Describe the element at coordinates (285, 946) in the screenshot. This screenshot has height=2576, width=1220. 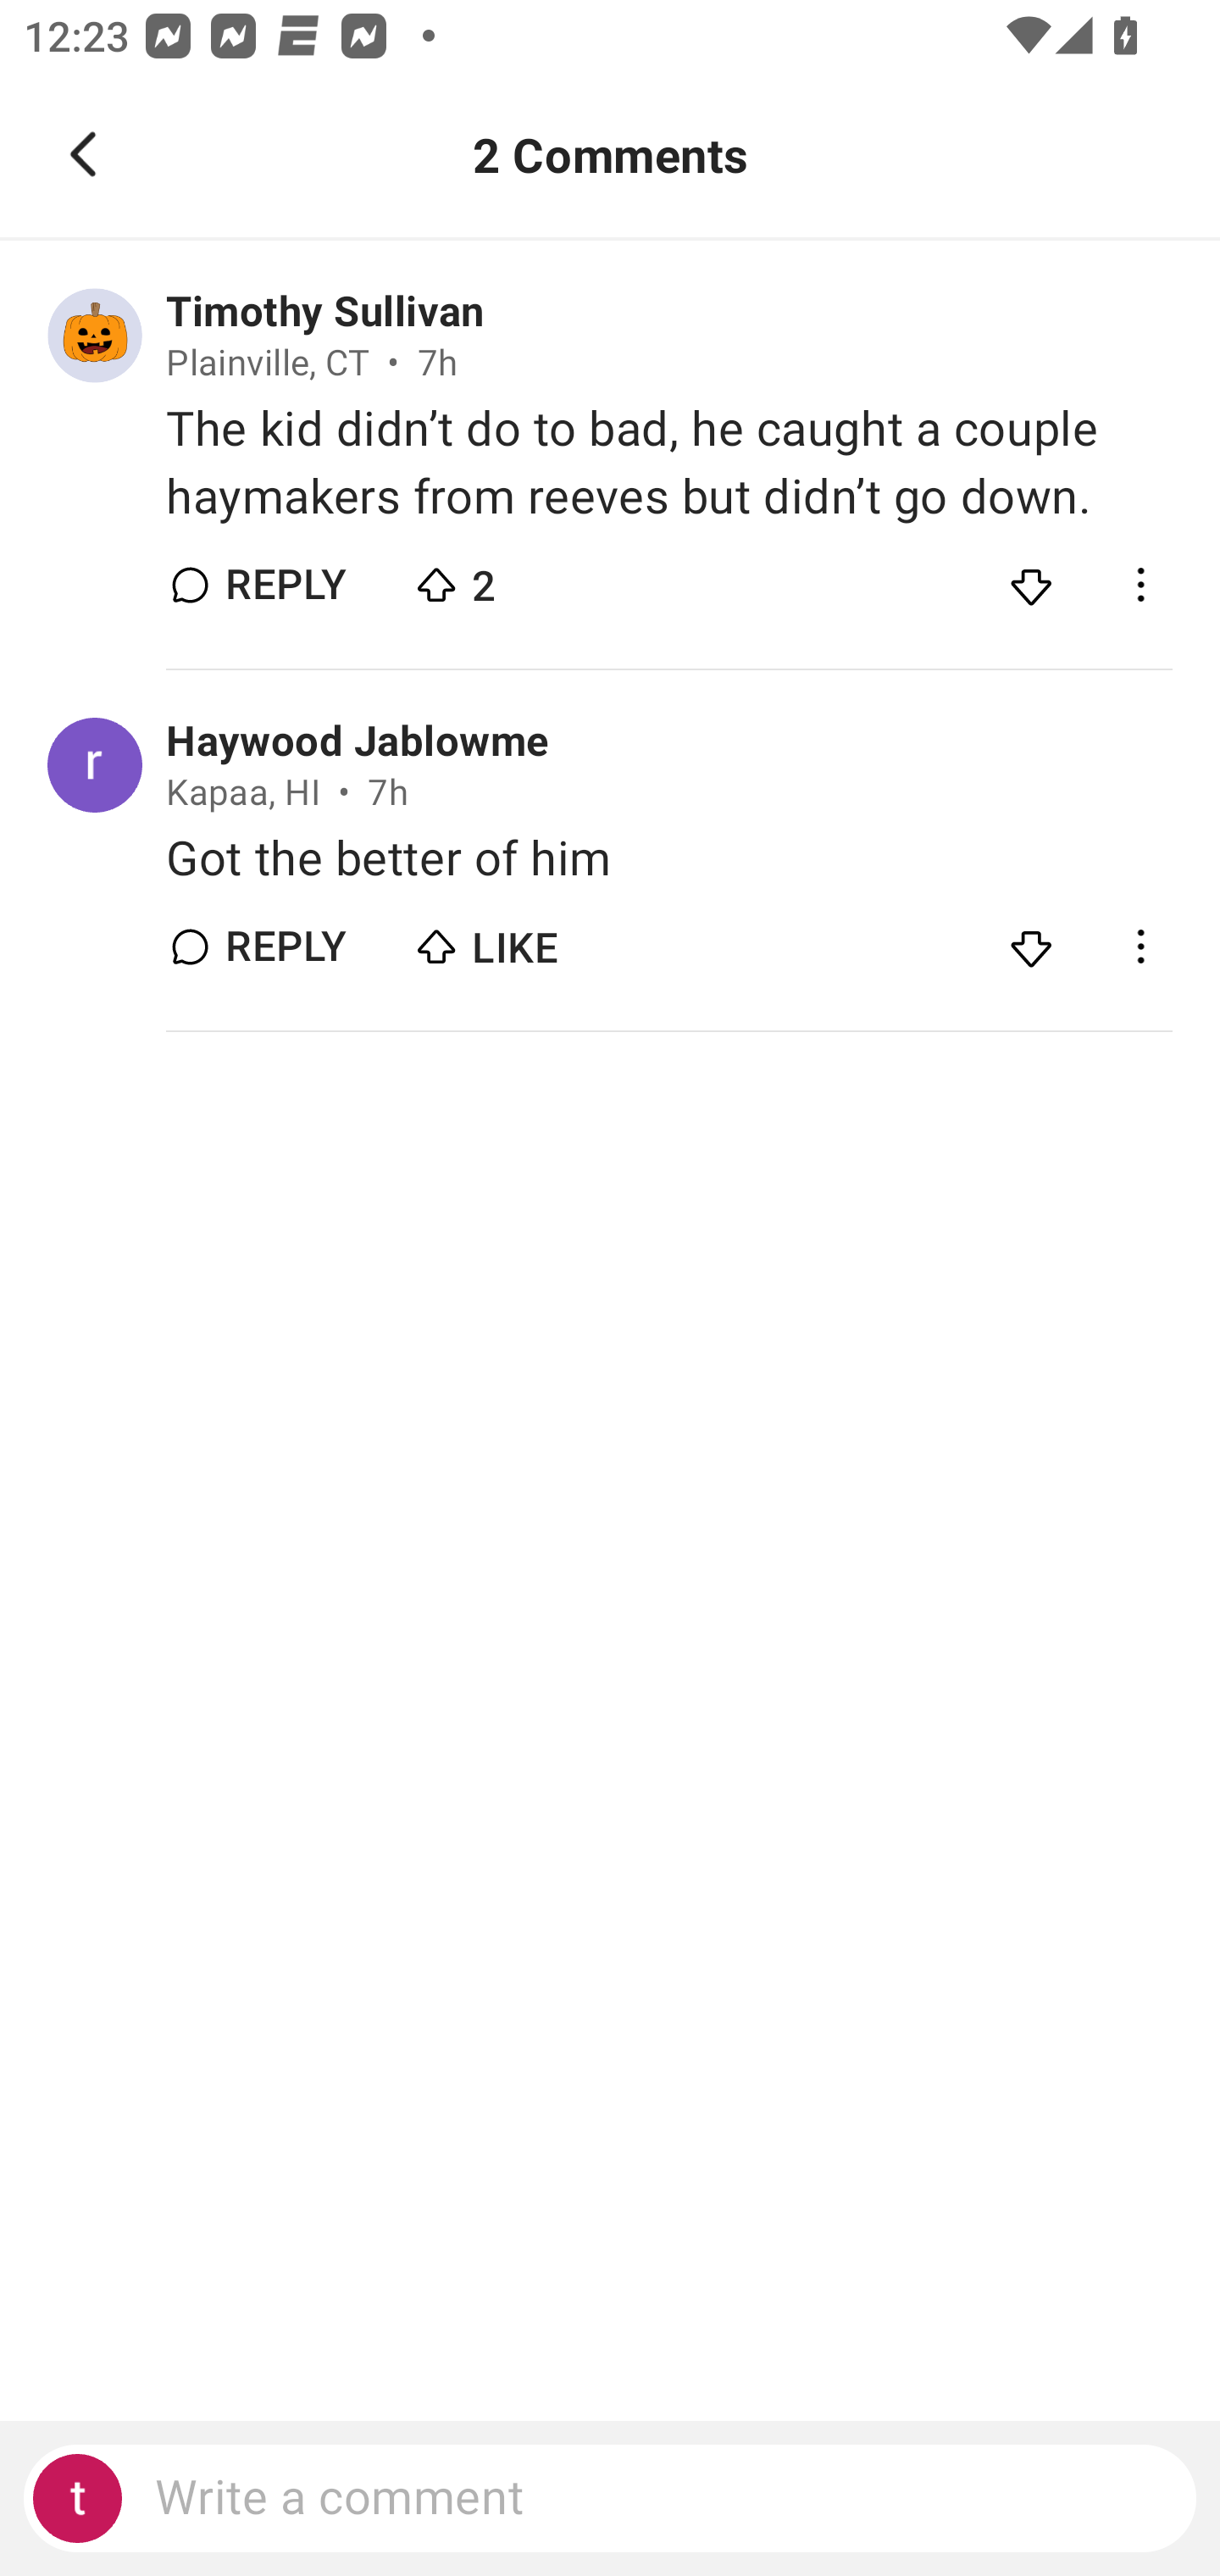
I see `REPLY` at that location.